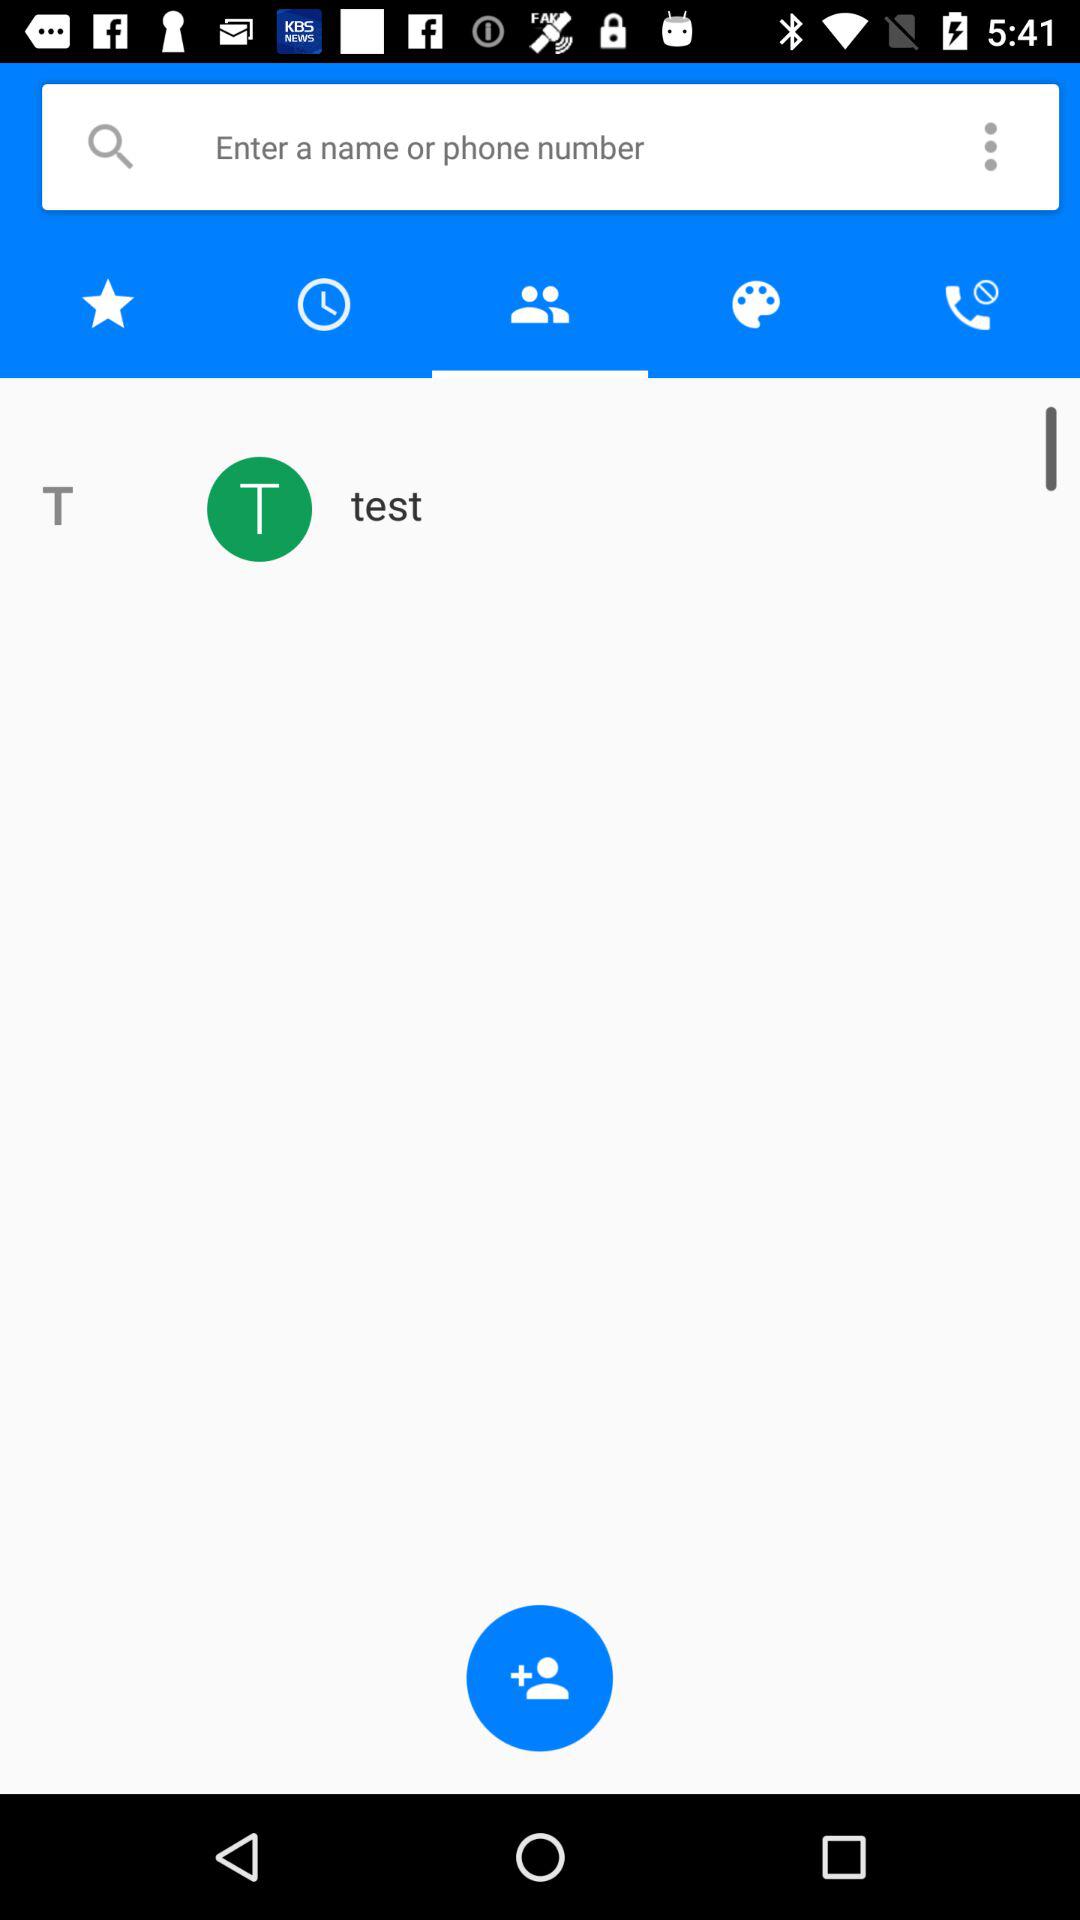 This screenshot has height=1920, width=1080. I want to click on select the icon above the test icon, so click(756, 304).